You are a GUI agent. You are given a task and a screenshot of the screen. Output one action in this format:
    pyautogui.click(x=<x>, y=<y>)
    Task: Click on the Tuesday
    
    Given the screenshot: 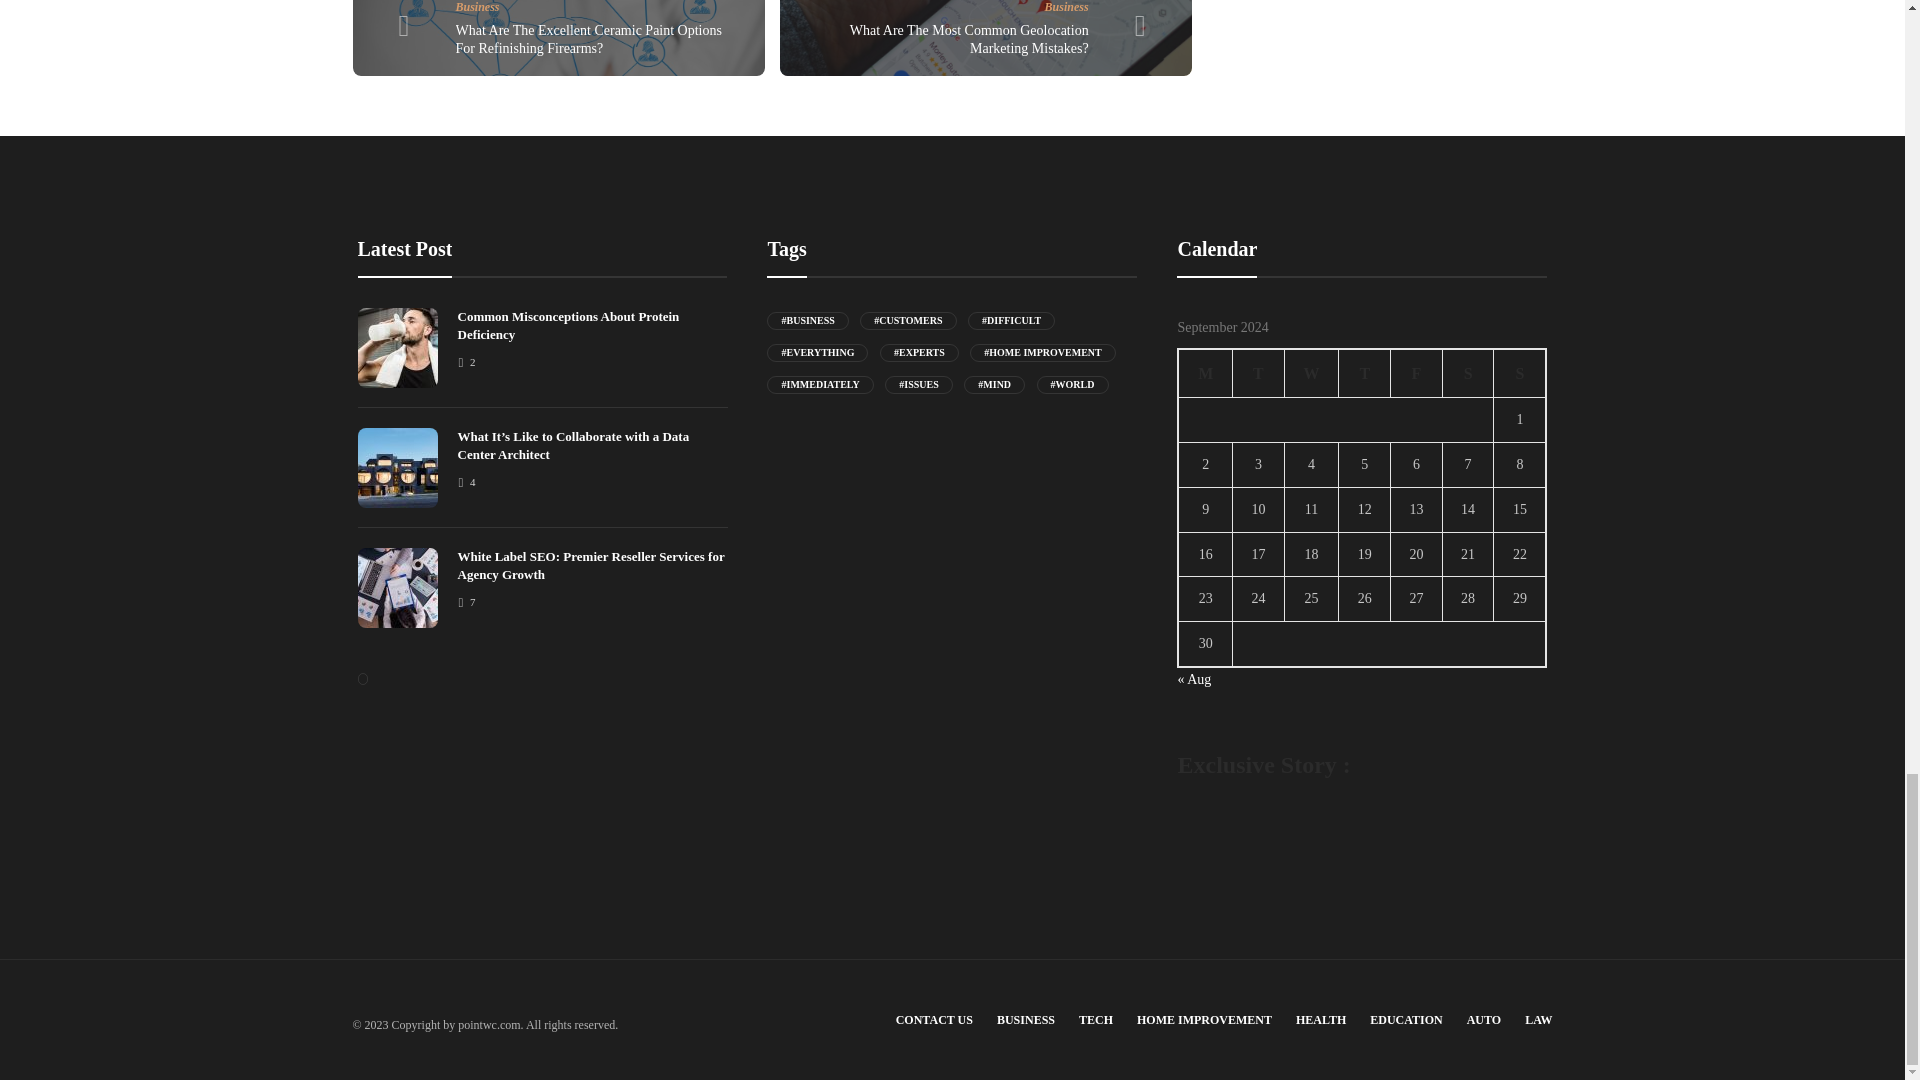 What is the action you would take?
    pyautogui.click(x=1258, y=373)
    